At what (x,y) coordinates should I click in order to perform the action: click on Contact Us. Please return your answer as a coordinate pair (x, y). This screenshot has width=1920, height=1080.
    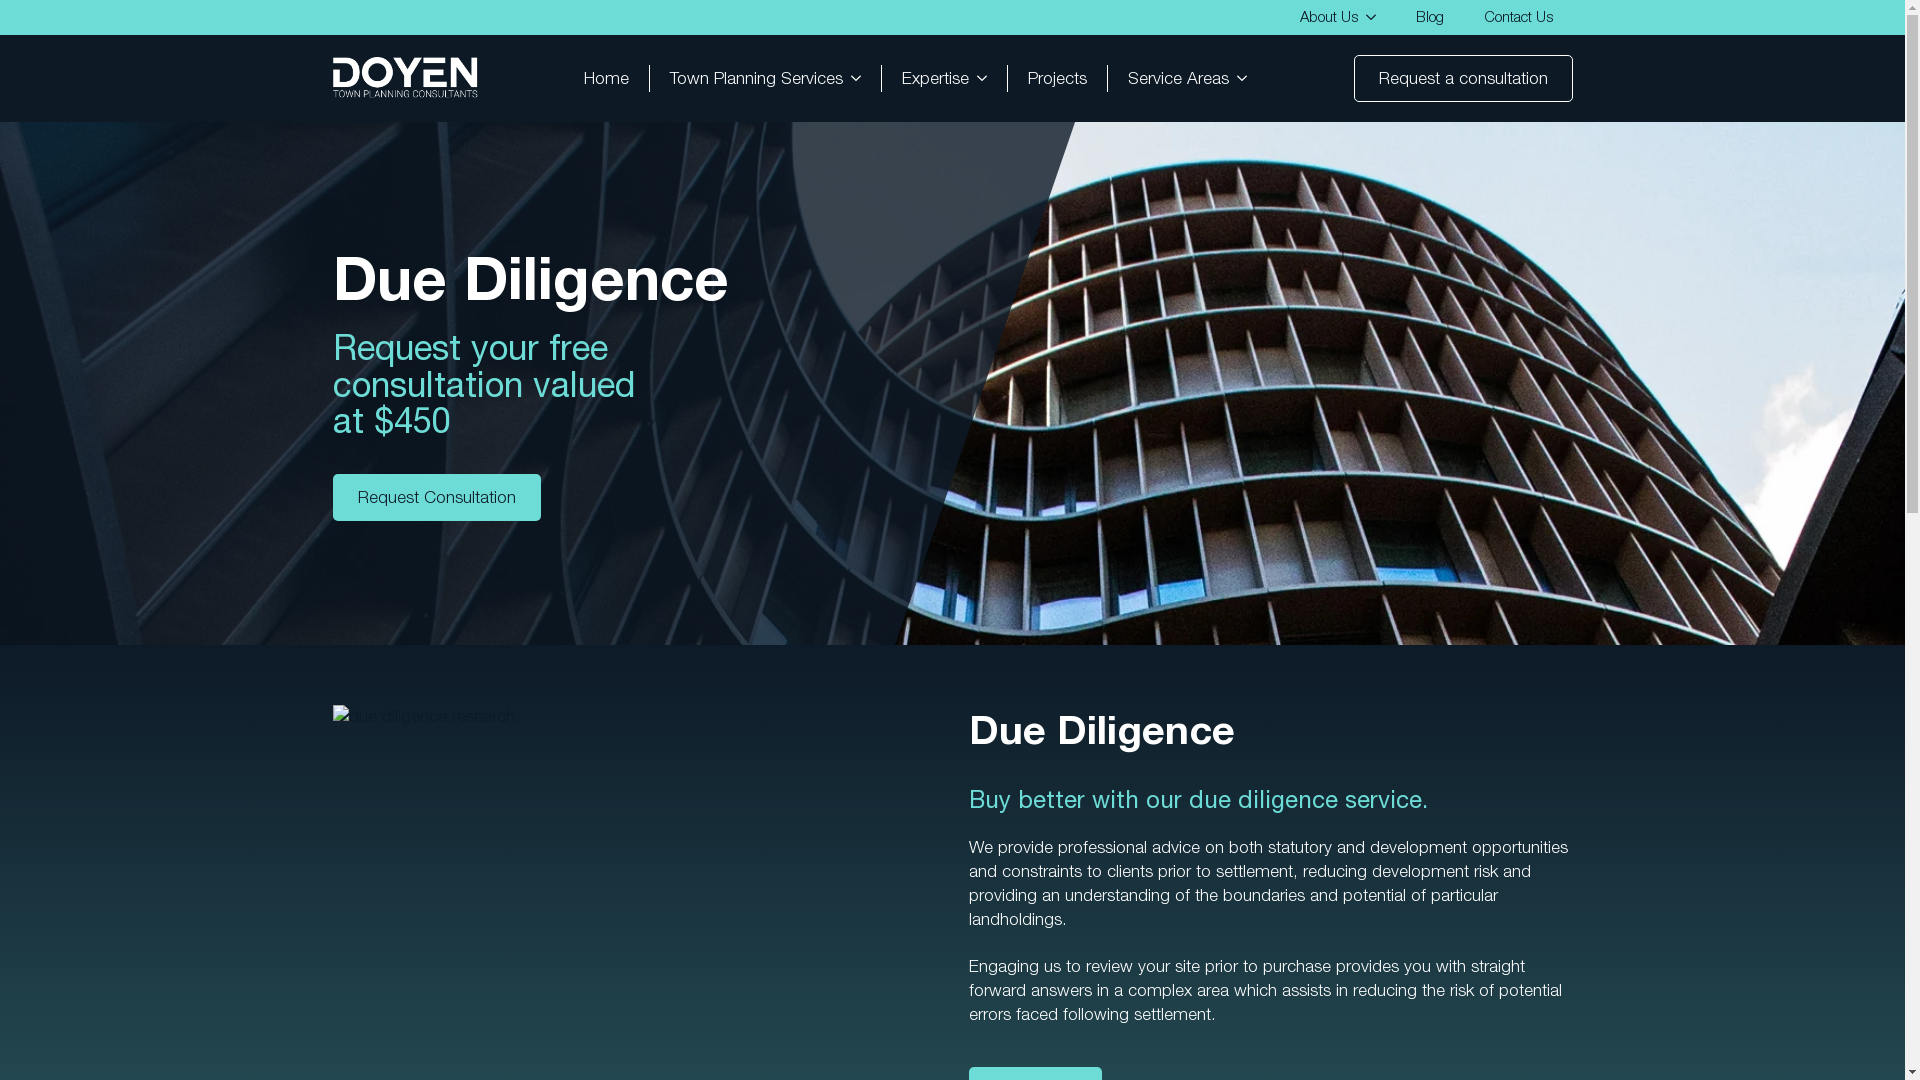
    Looking at the image, I should click on (1518, 18).